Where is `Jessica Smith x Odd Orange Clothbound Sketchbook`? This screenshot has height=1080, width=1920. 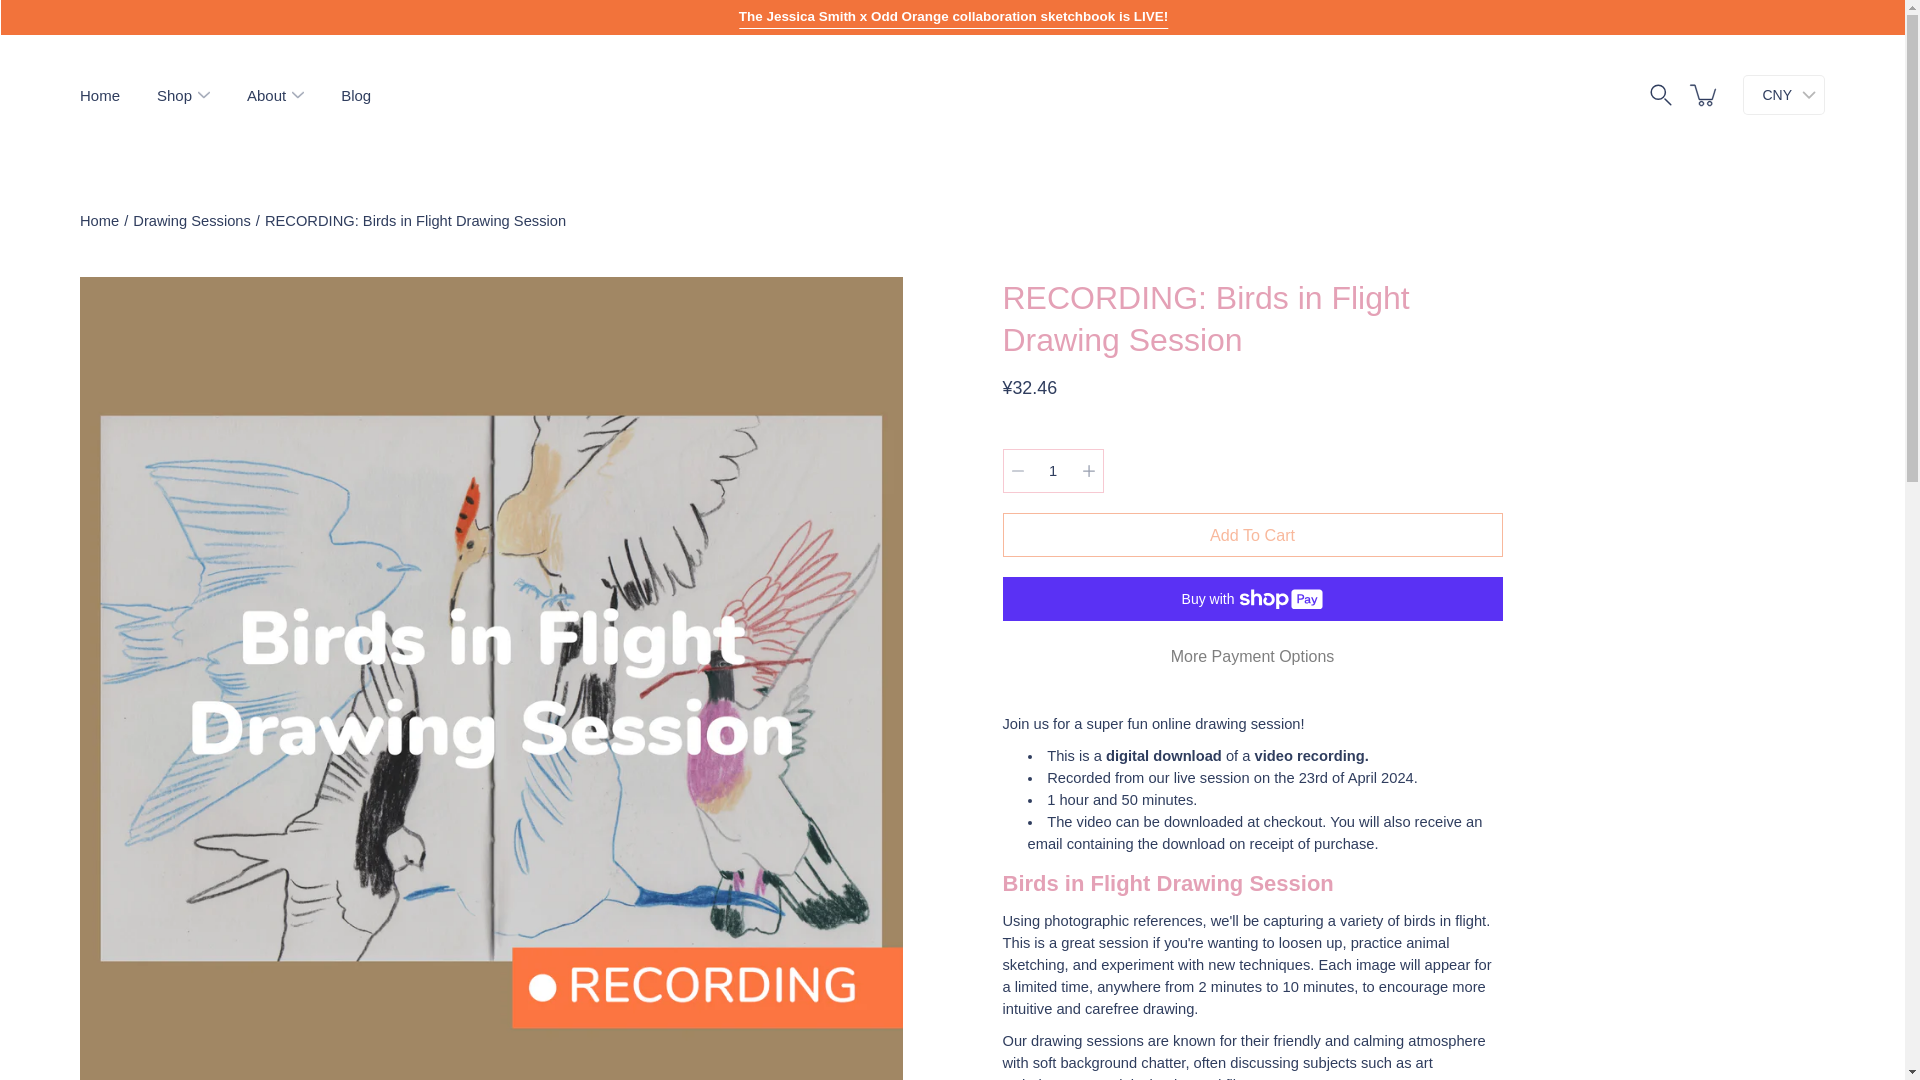
Jessica Smith x Odd Orange Clothbound Sketchbook is located at coordinates (953, 16).